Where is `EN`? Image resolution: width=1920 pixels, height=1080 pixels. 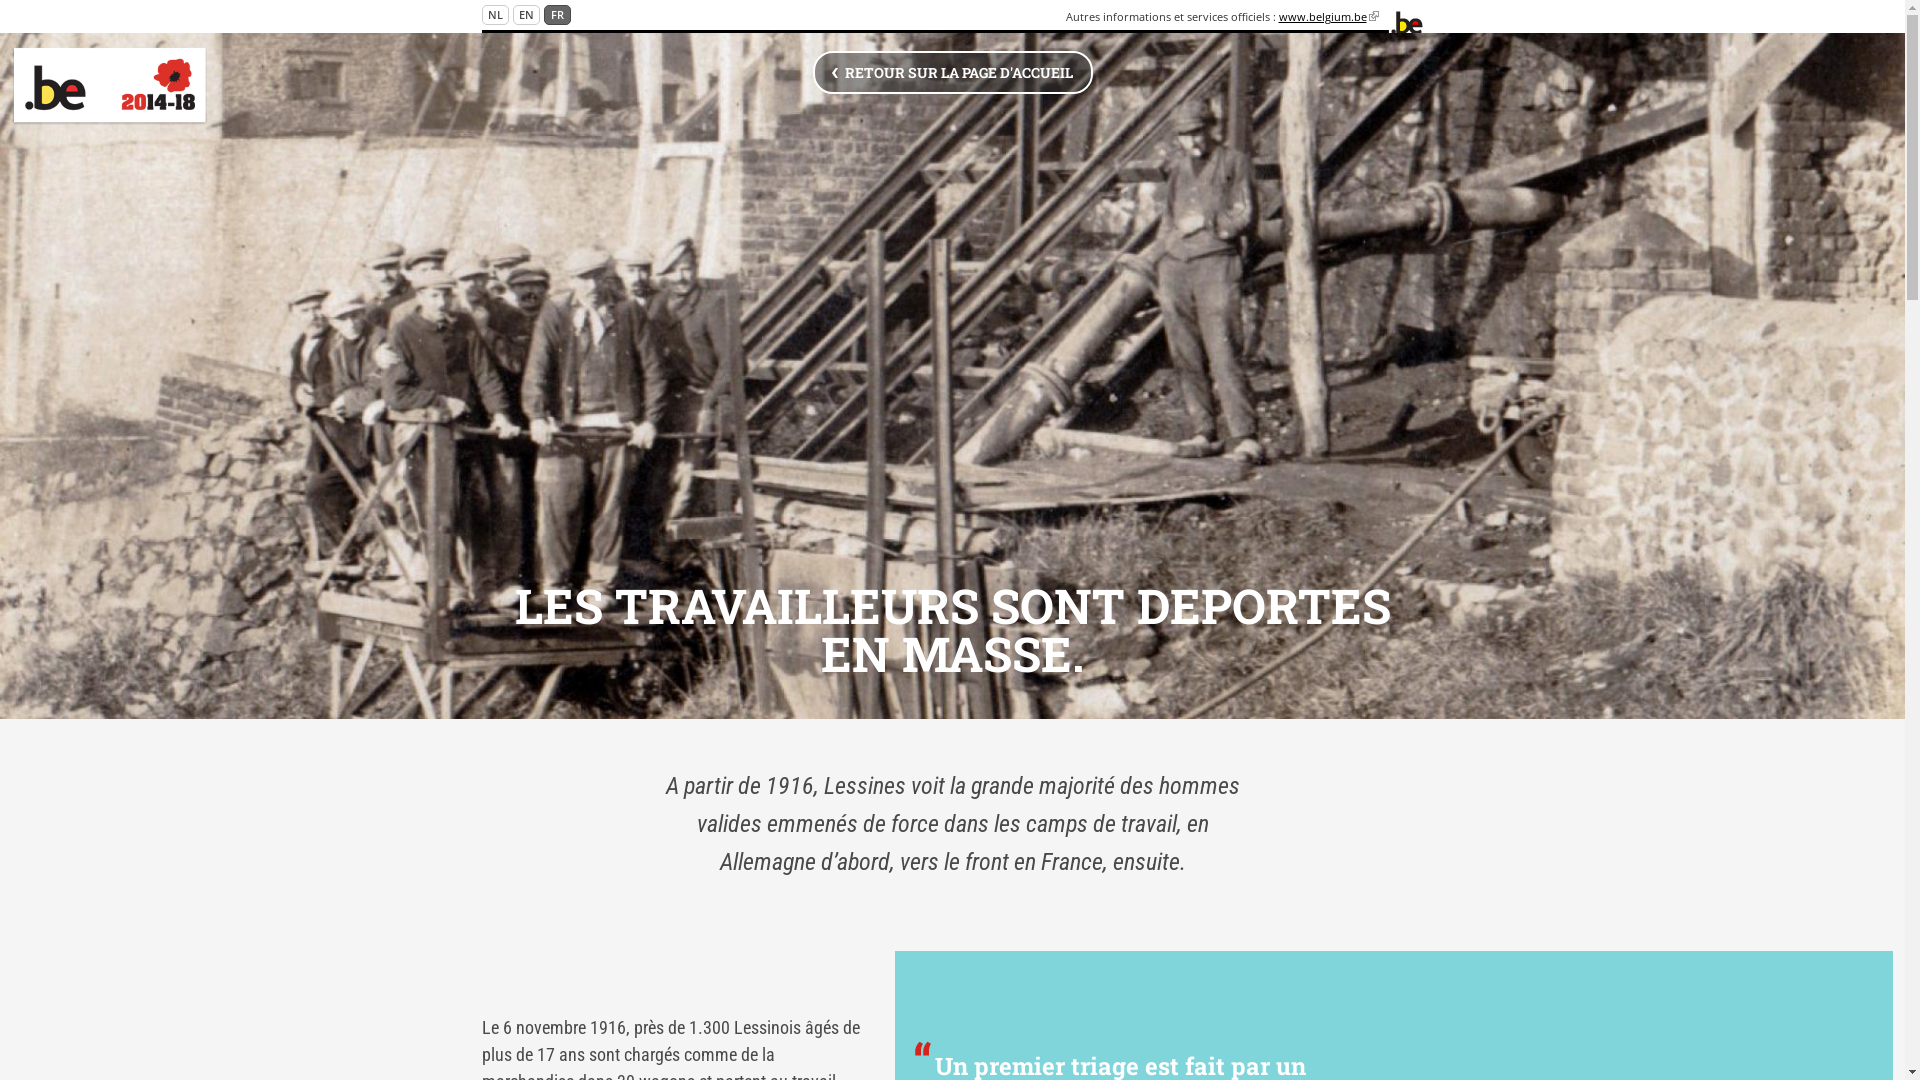 EN is located at coordinates (526, 15).